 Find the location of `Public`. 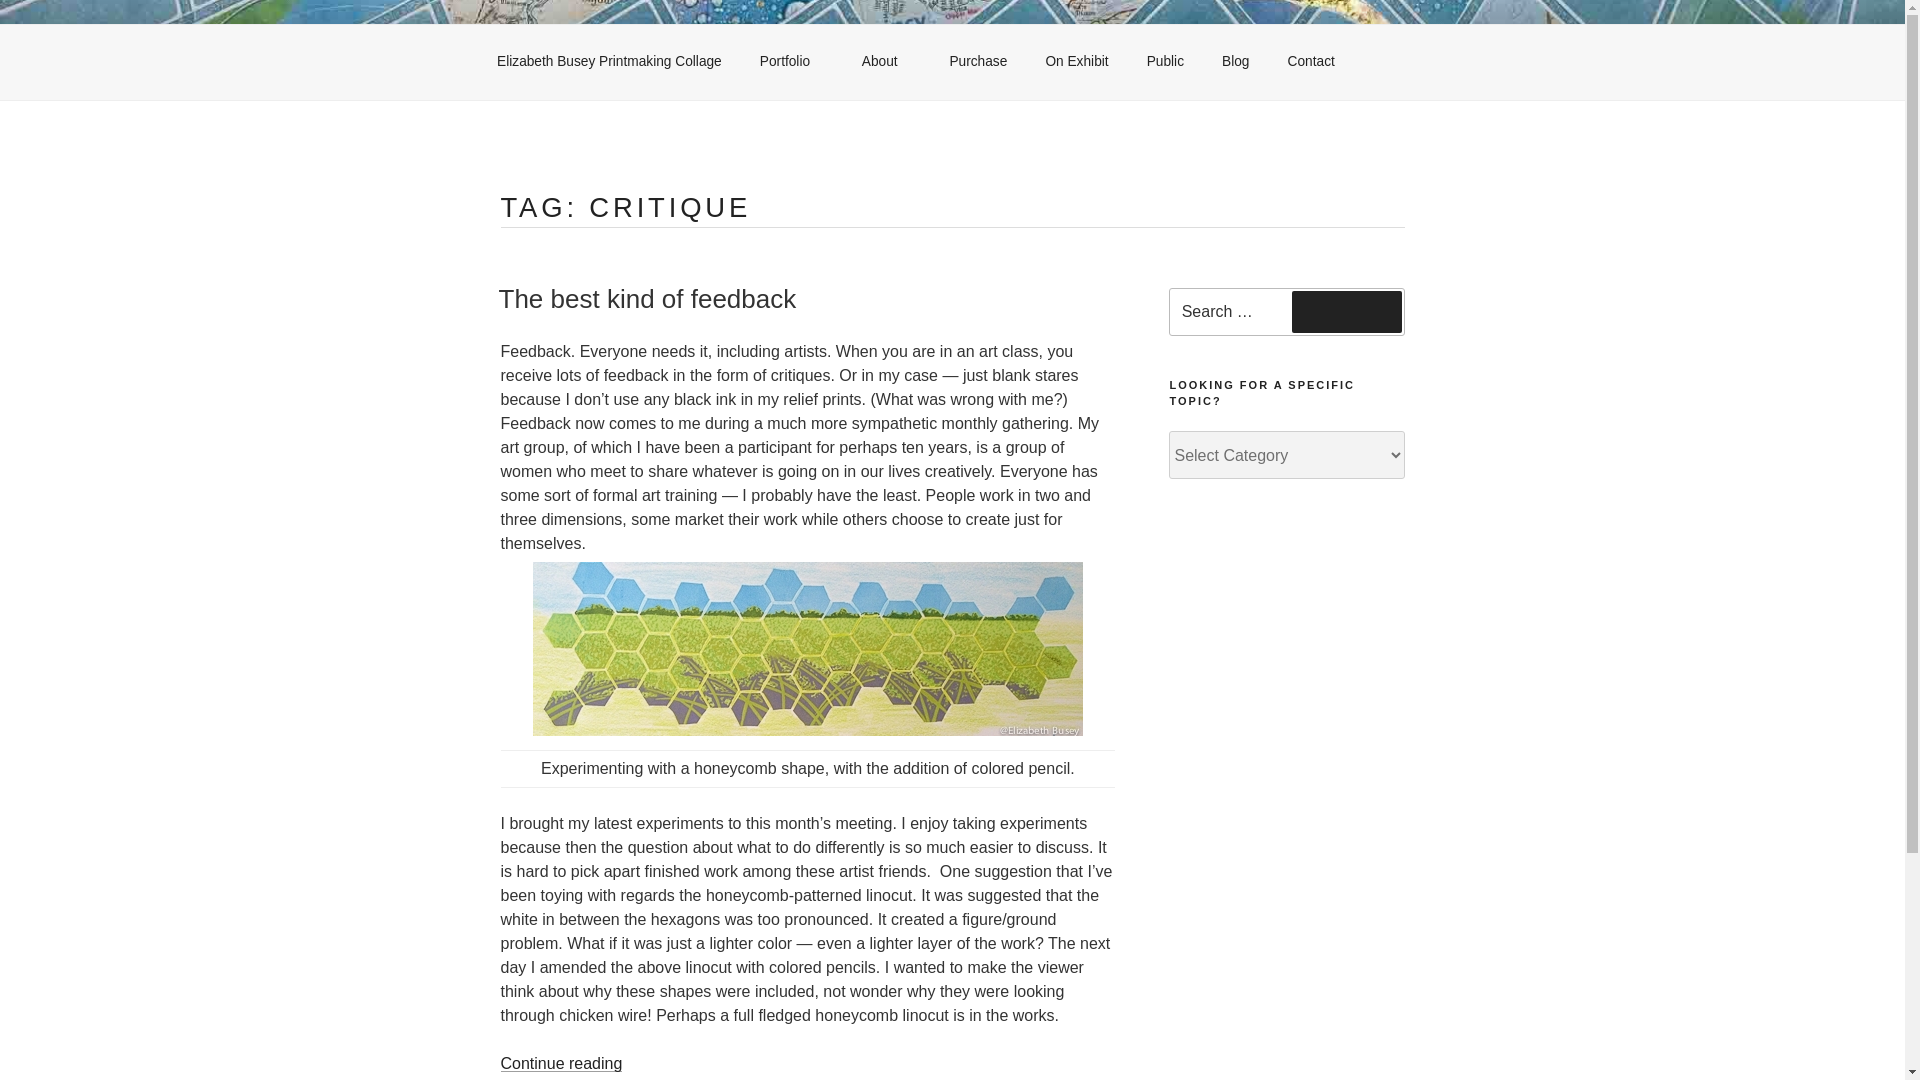

Public is located at coordinates (1166, 62).